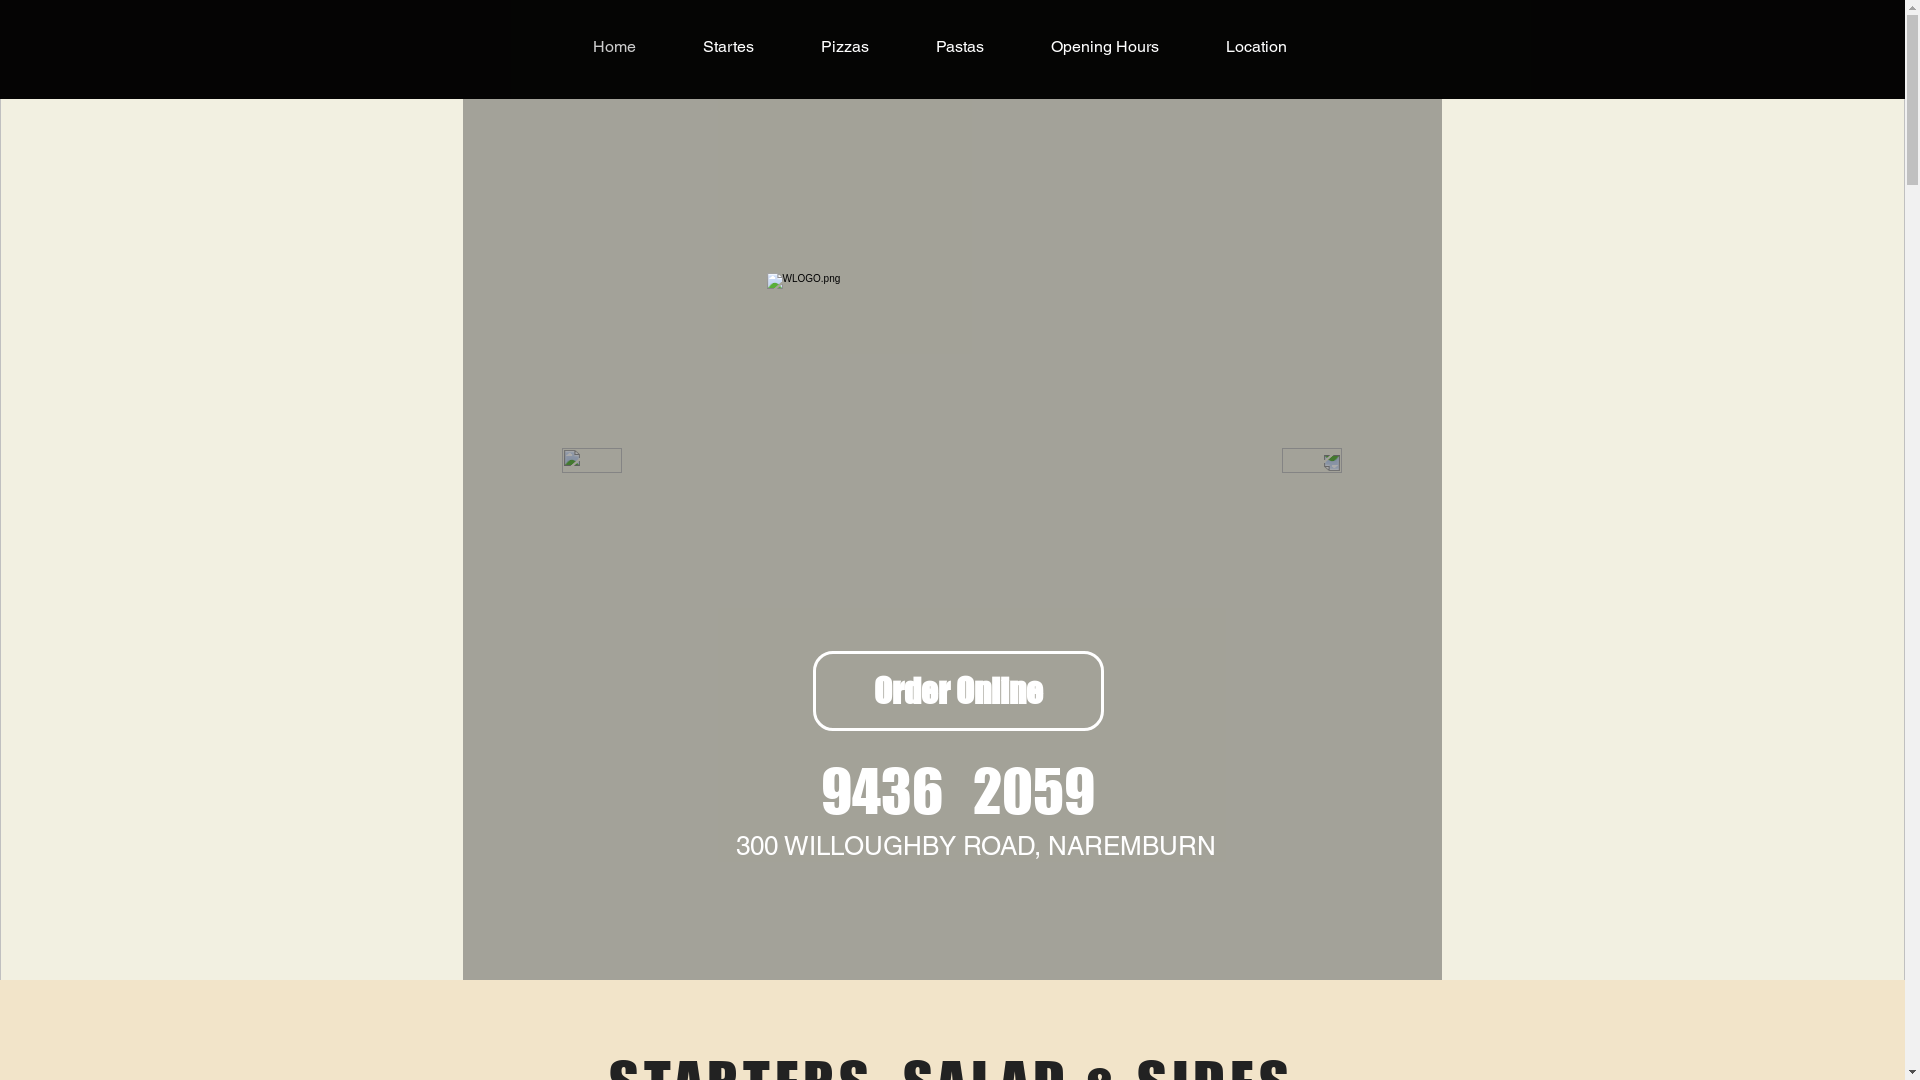 Image resolution: width=1920 pixels, height=1080 pixels. I want to click on Order Online, so click(958, 691).